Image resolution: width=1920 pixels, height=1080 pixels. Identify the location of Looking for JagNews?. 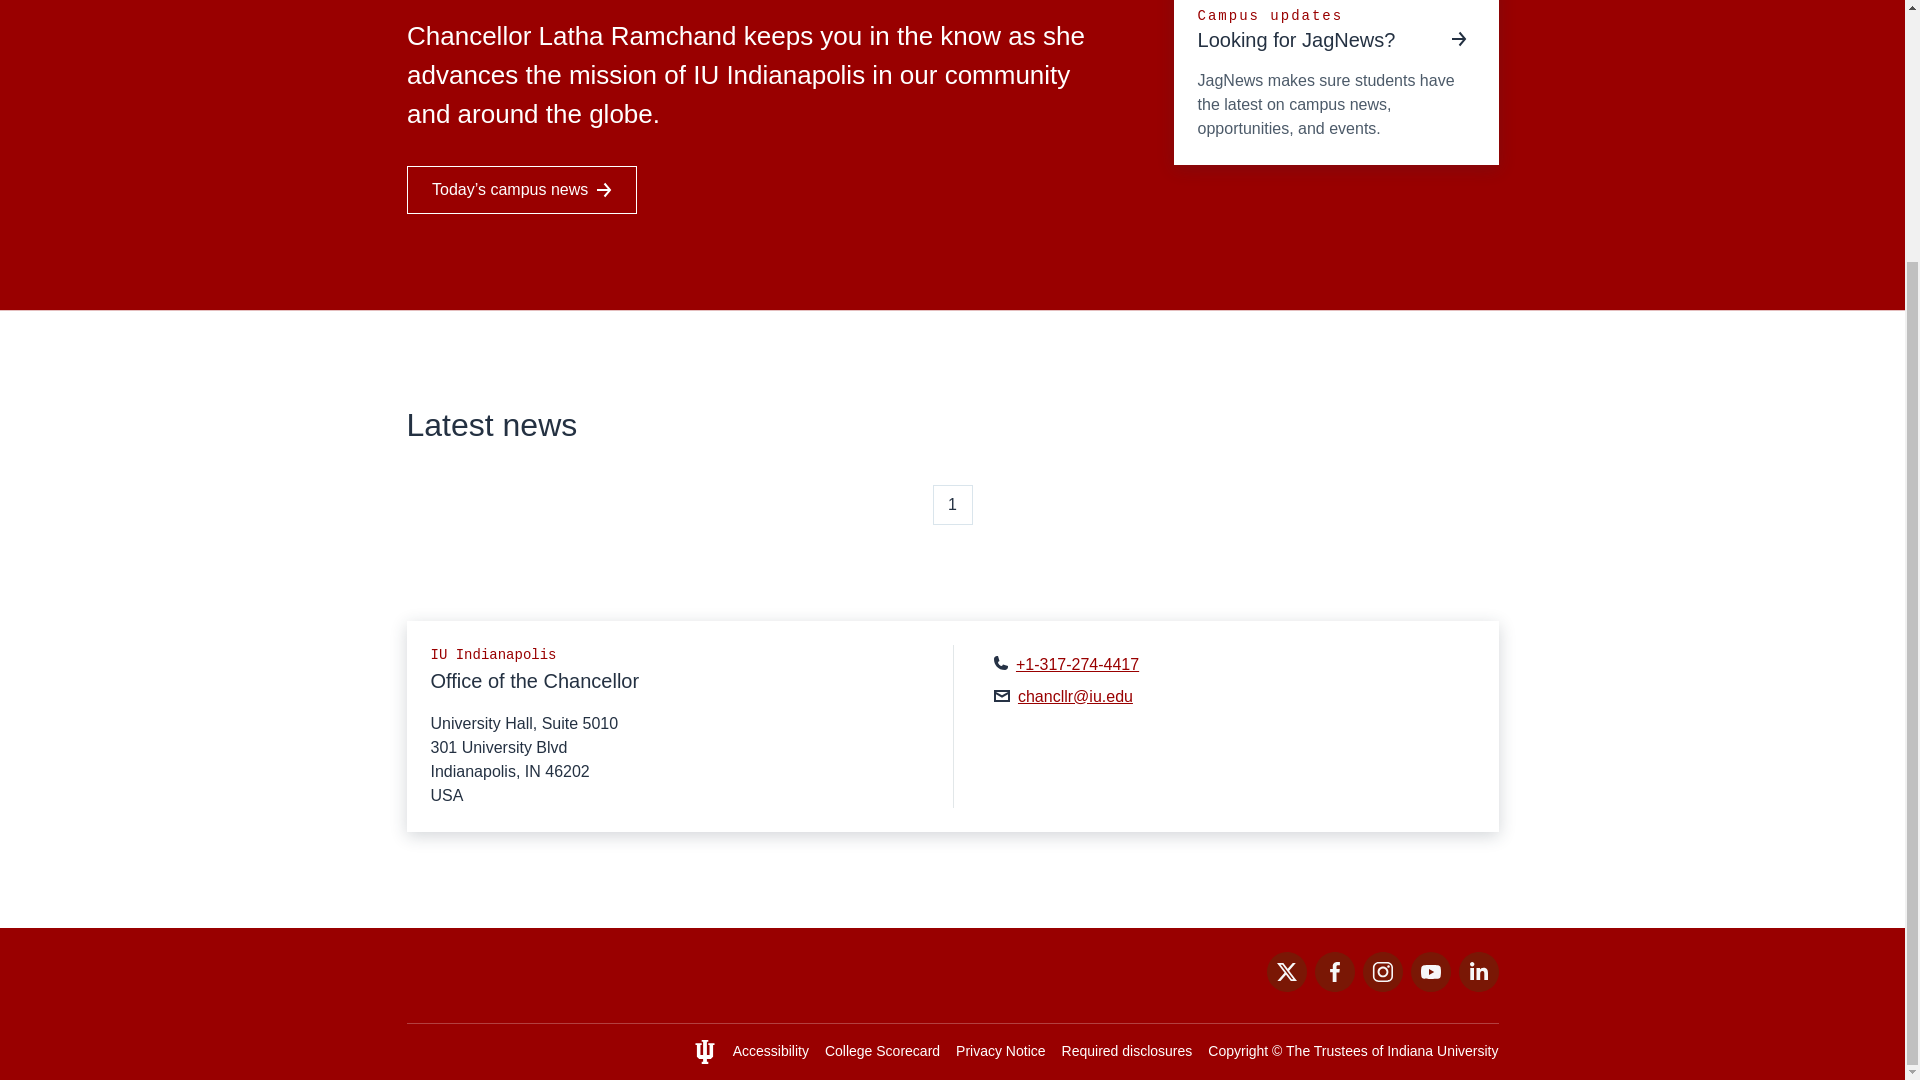
(1315, 40).